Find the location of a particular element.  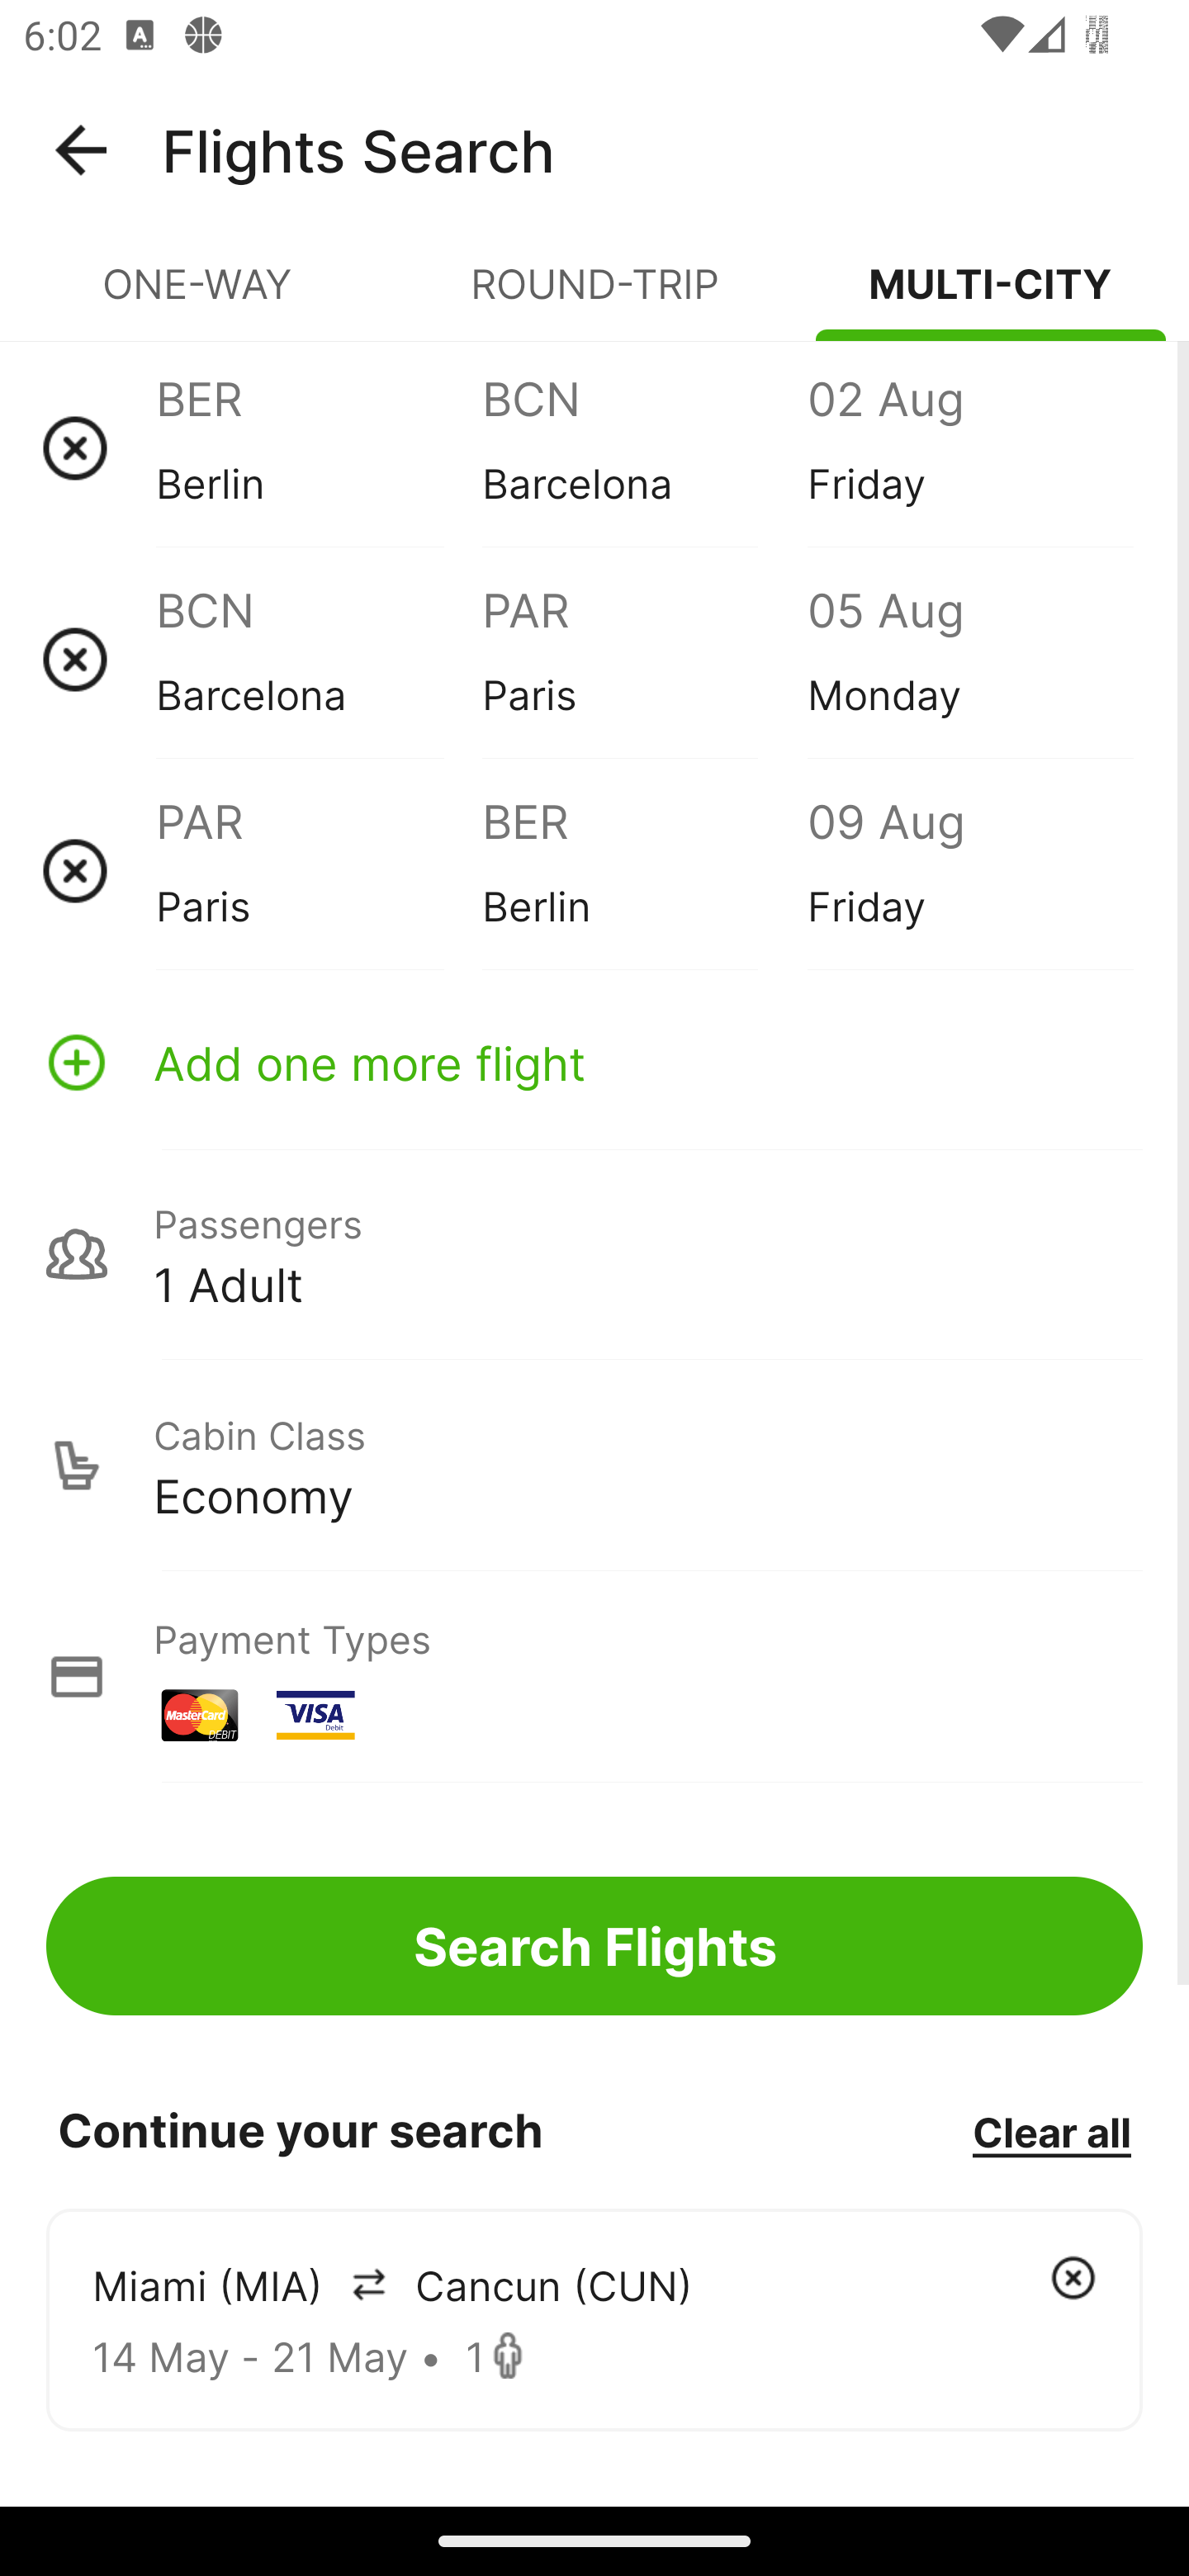

MULTI-CITY is located at coordinates (991, 297).